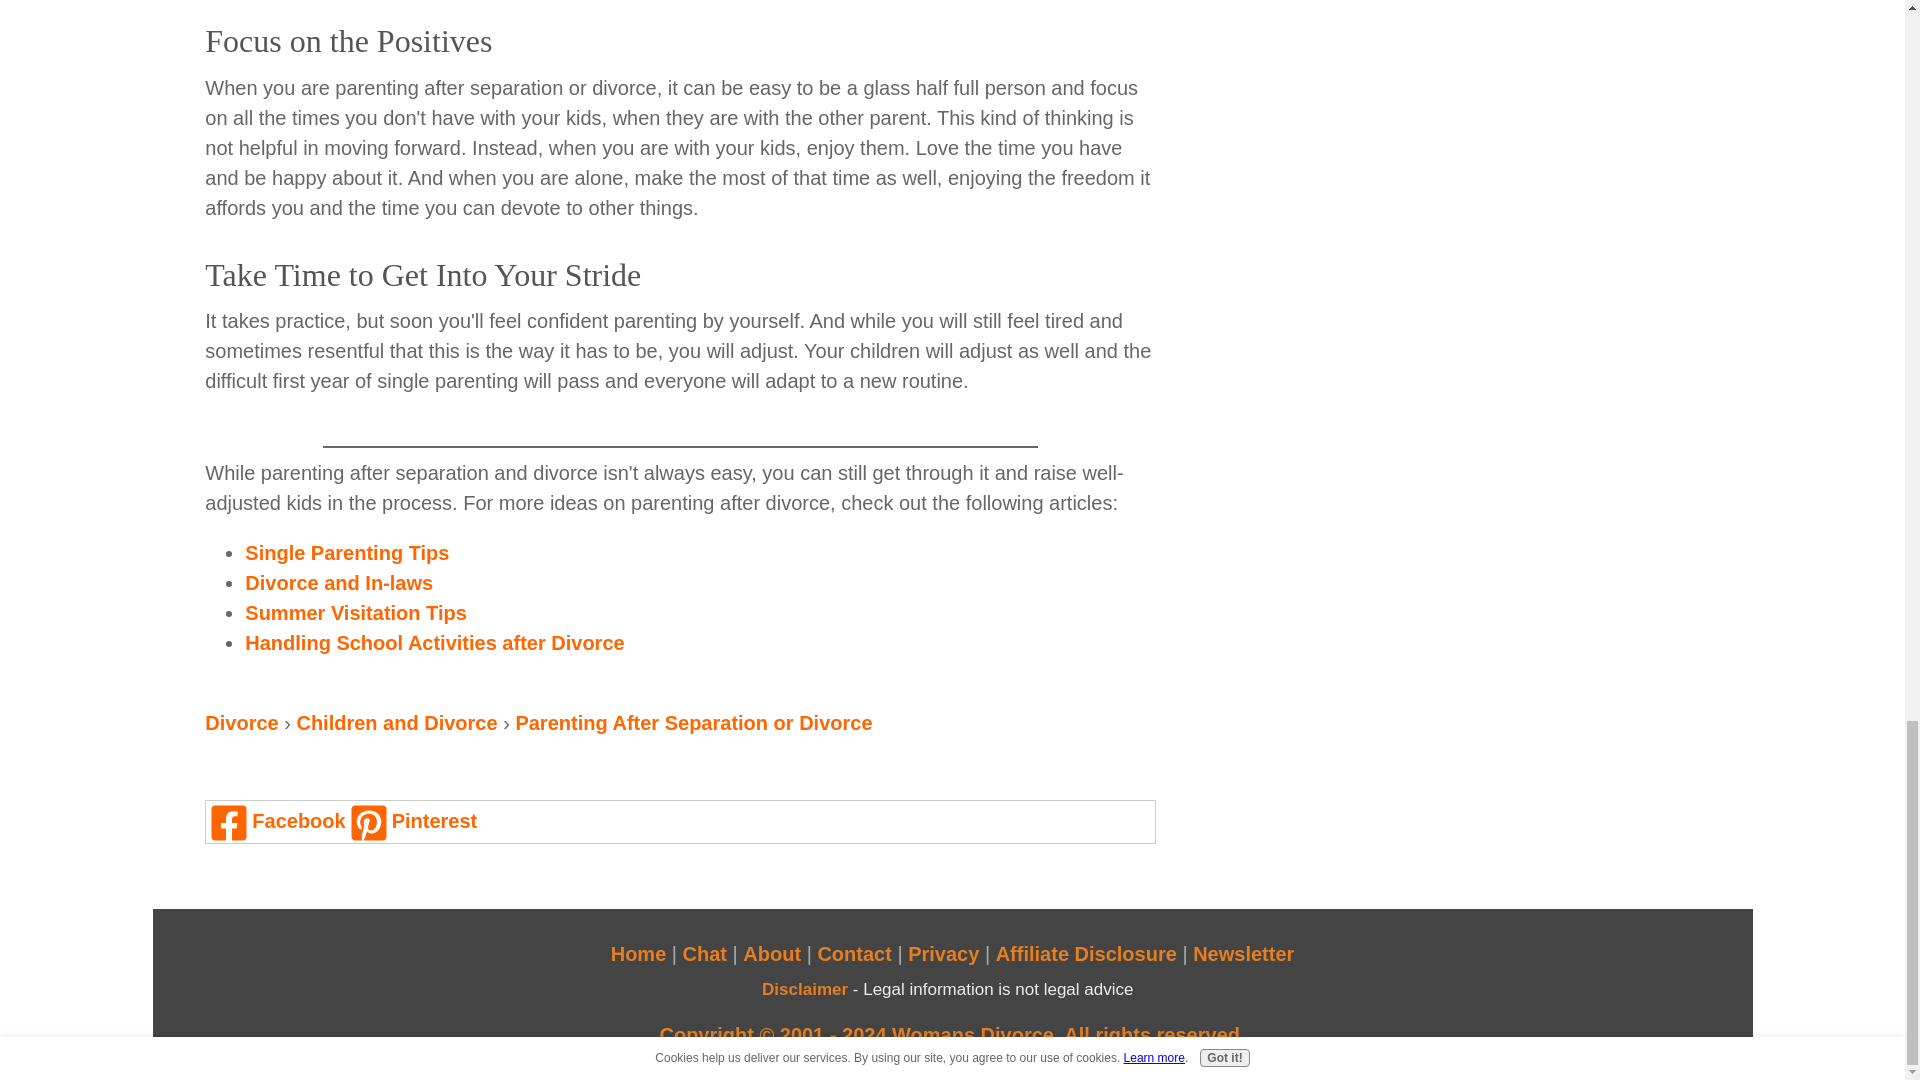 The image size is (1920, 1080). I want to click on Single Parenting Tips, so click(347, 552).